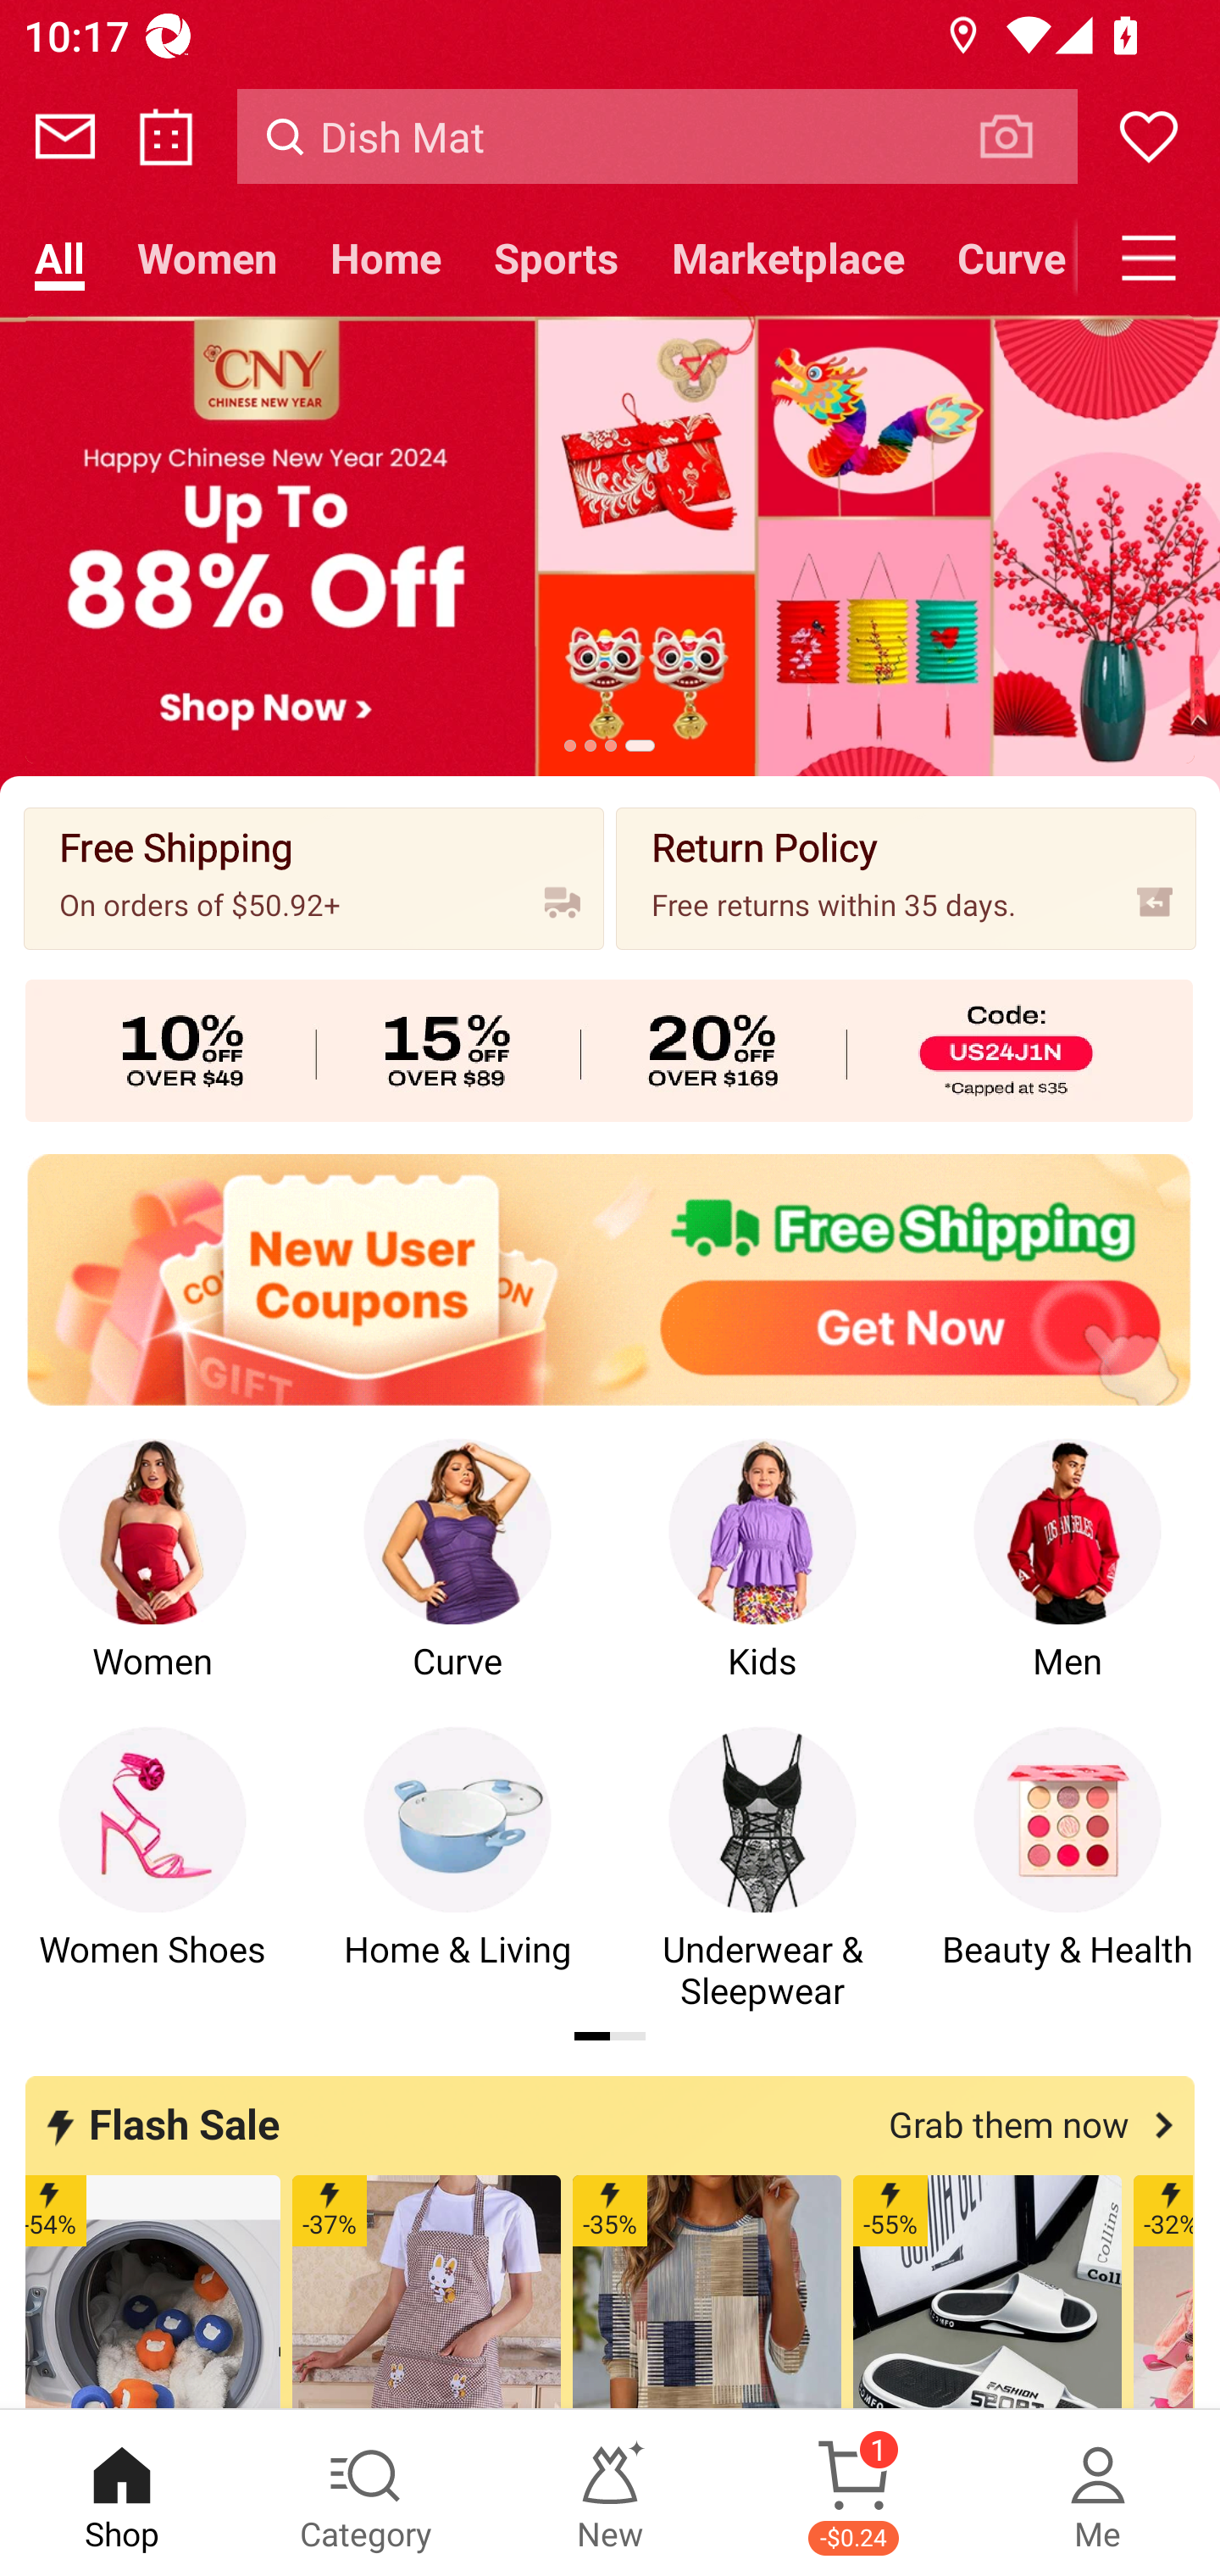  What do you see at coordinates (762, 1581) in the screenshot?
I see `Kids` at bounding box center [762, 1581].